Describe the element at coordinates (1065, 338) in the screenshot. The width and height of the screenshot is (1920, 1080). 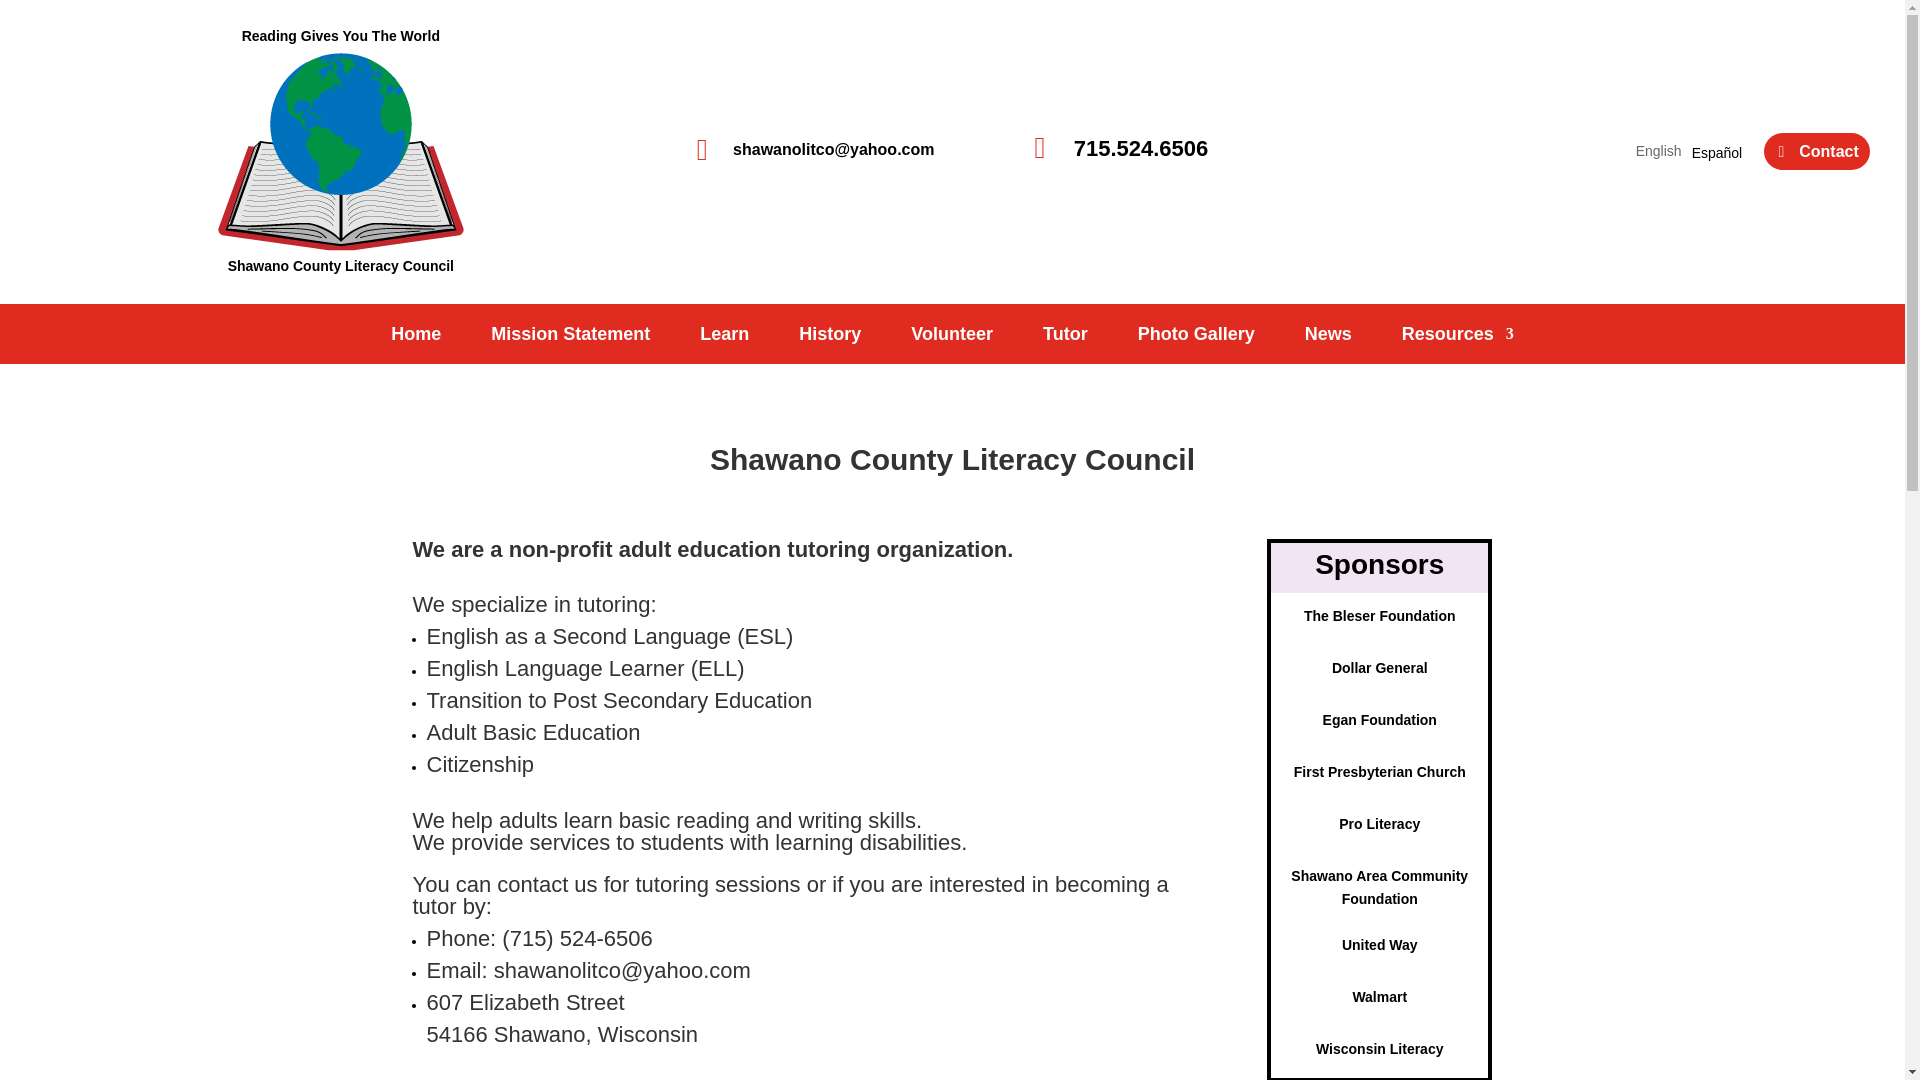
I see `Tutor` at that location.